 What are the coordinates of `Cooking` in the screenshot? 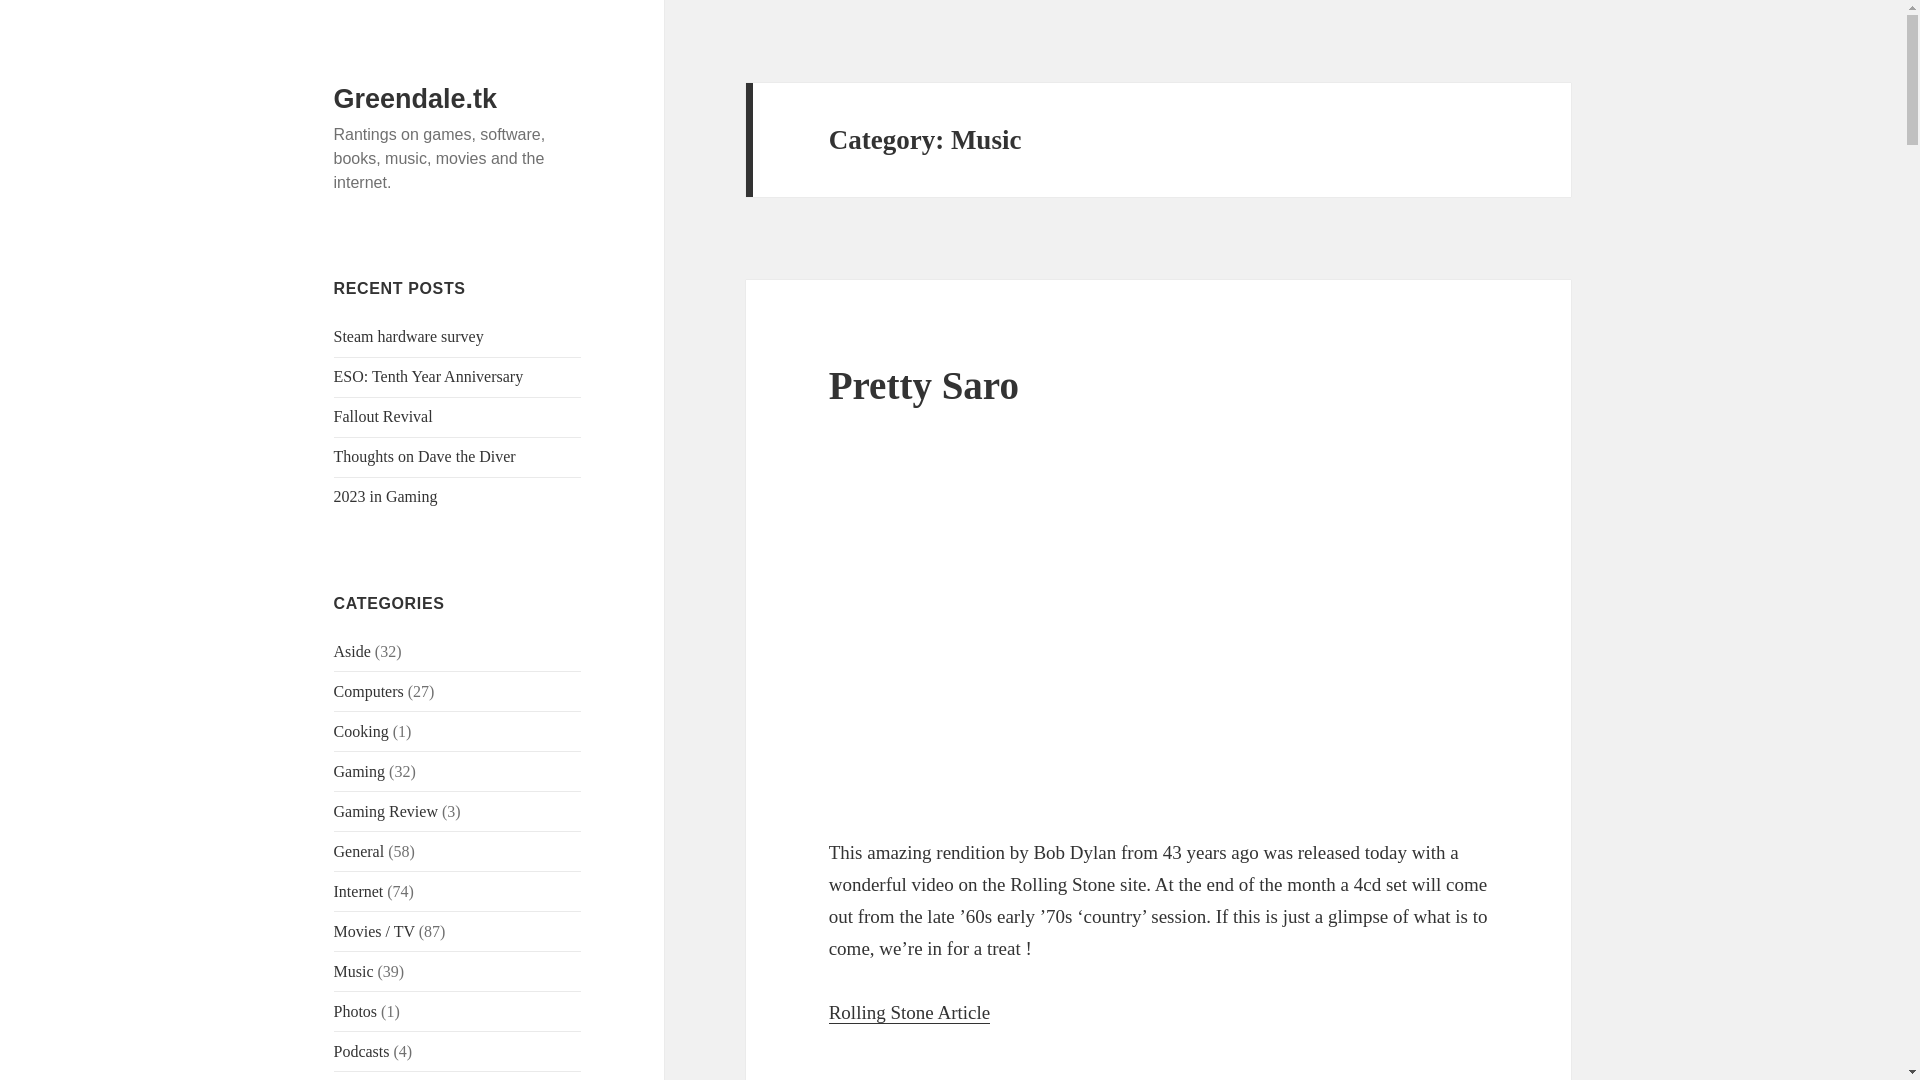 It's located at (362, 730).